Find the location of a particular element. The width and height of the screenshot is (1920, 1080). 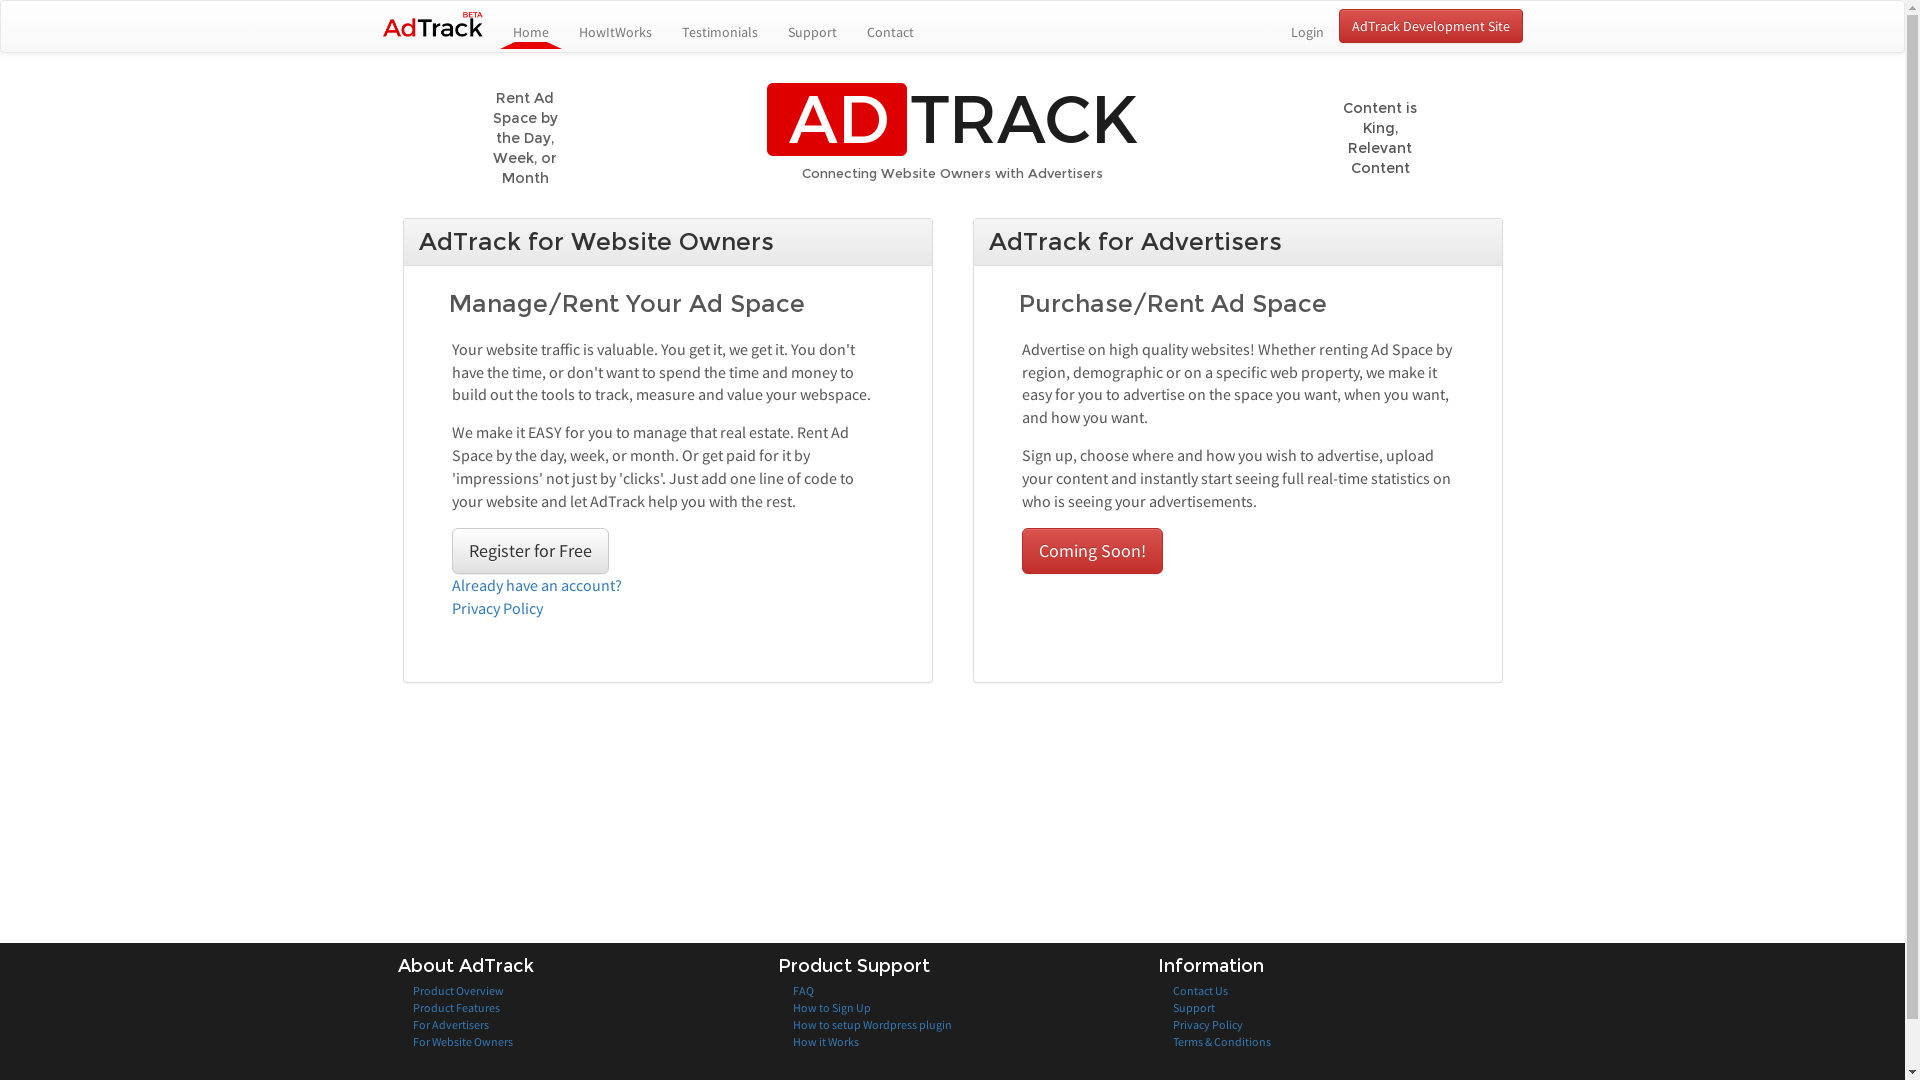

Contact Us is located at coordinates (1200, 990).